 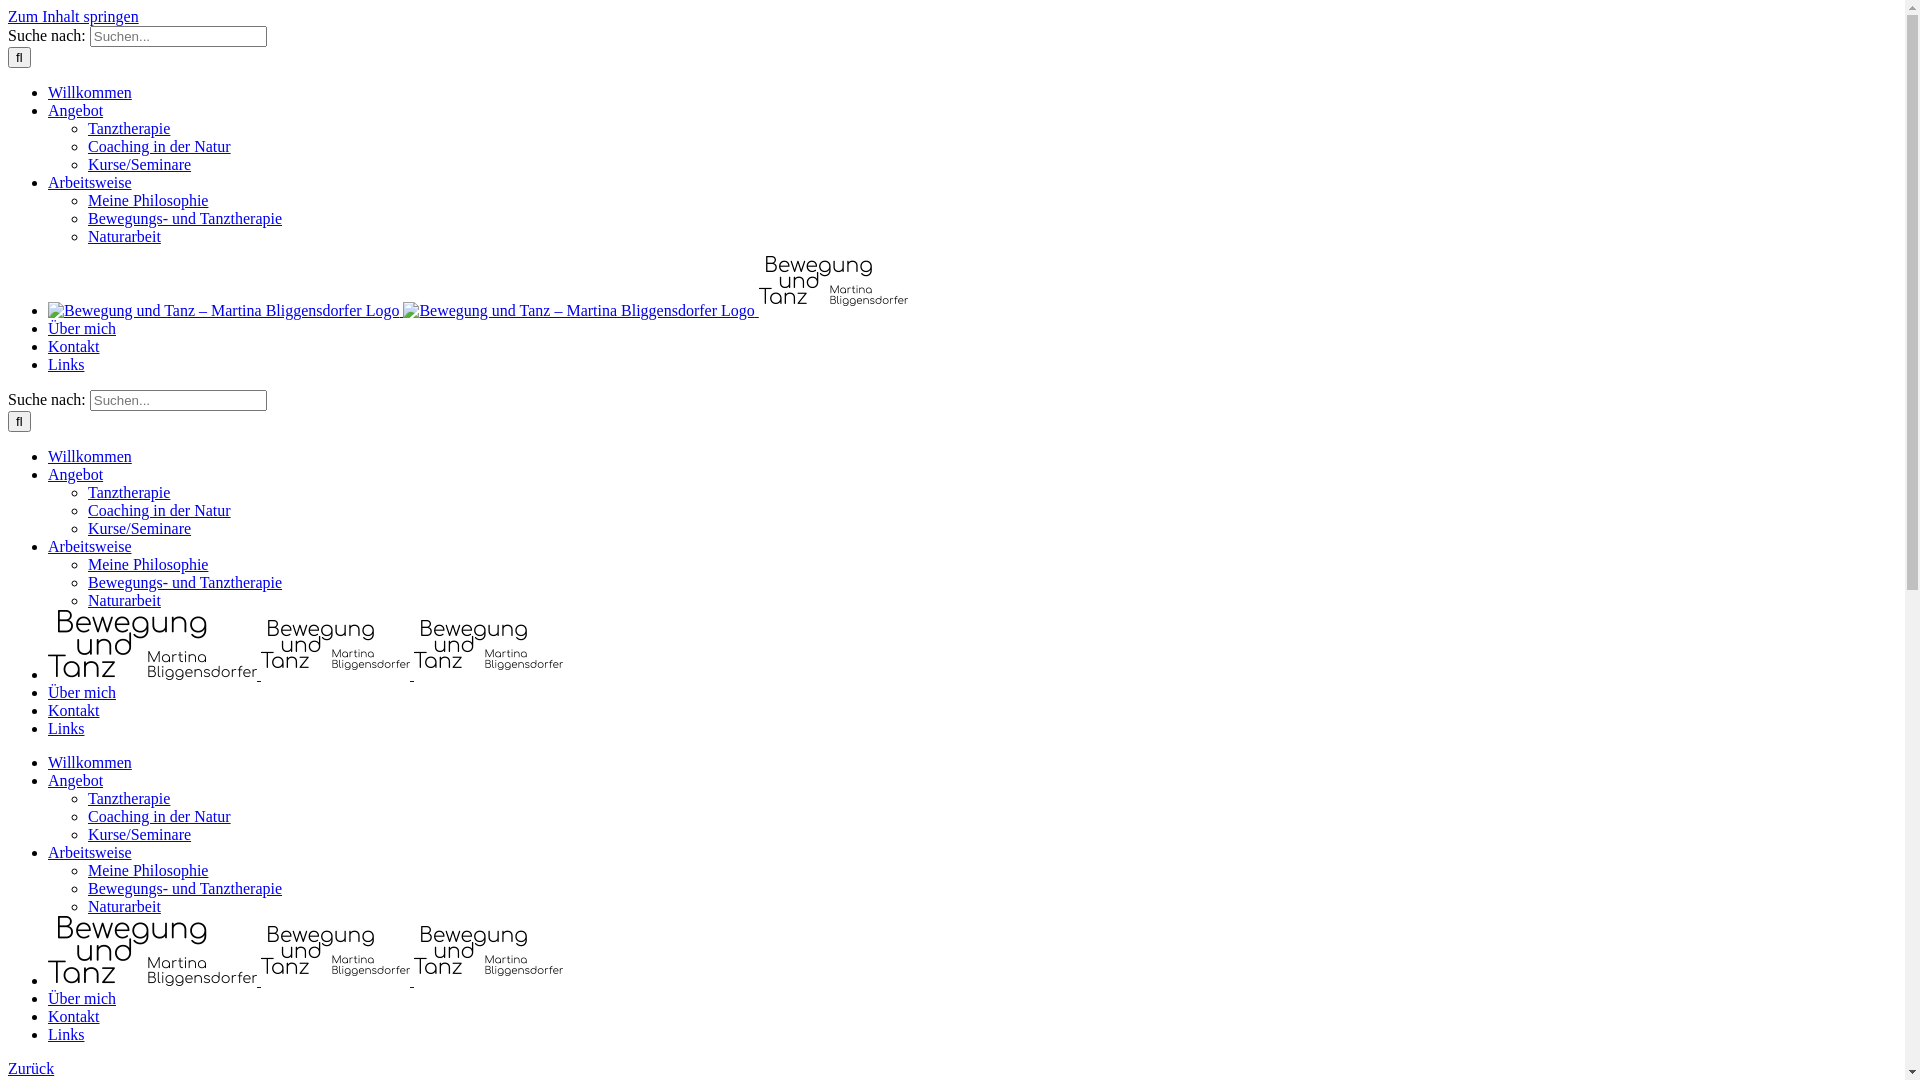 I want to click on Bewegungs- und Tanztherapie, so click(x=185, y=888).